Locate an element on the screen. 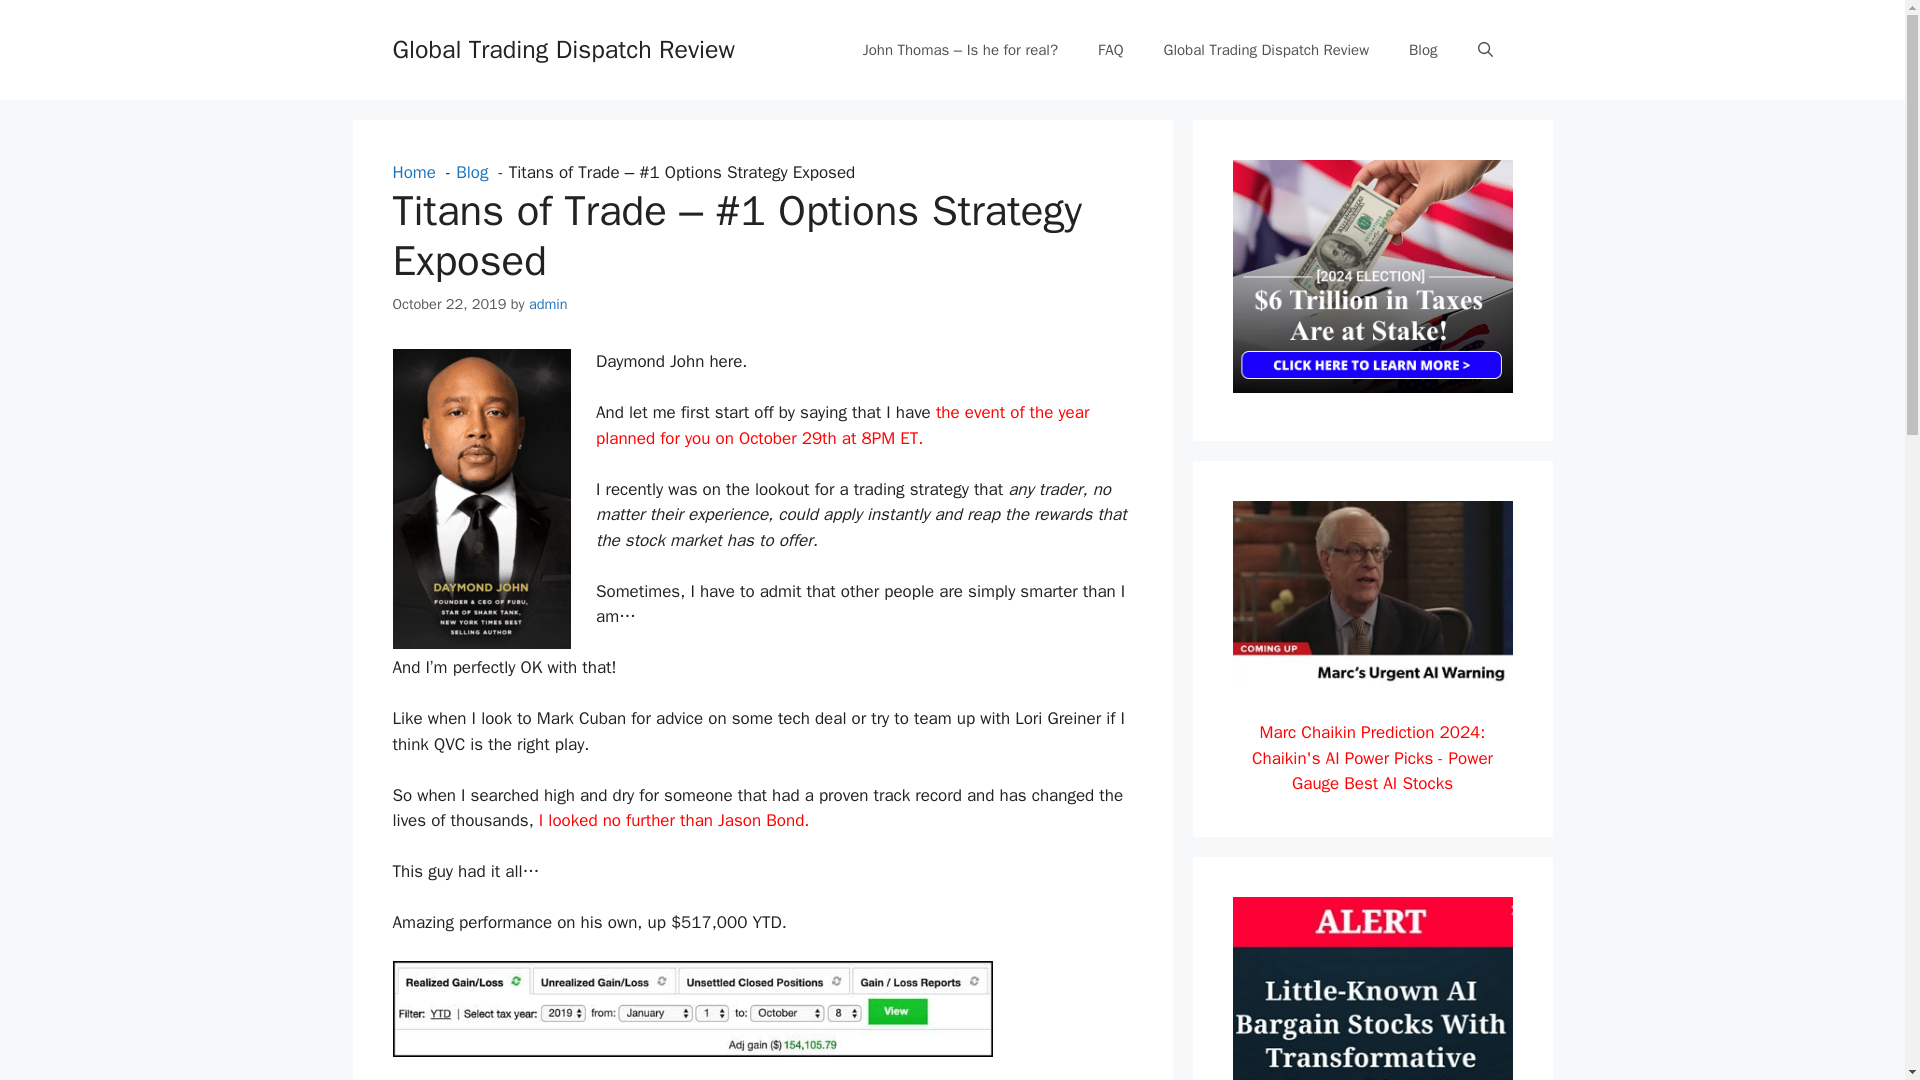 The width and height of the screenshot is (1920, 1080). Global Trading Dispatch Review is located at coordinates (1267, 50).